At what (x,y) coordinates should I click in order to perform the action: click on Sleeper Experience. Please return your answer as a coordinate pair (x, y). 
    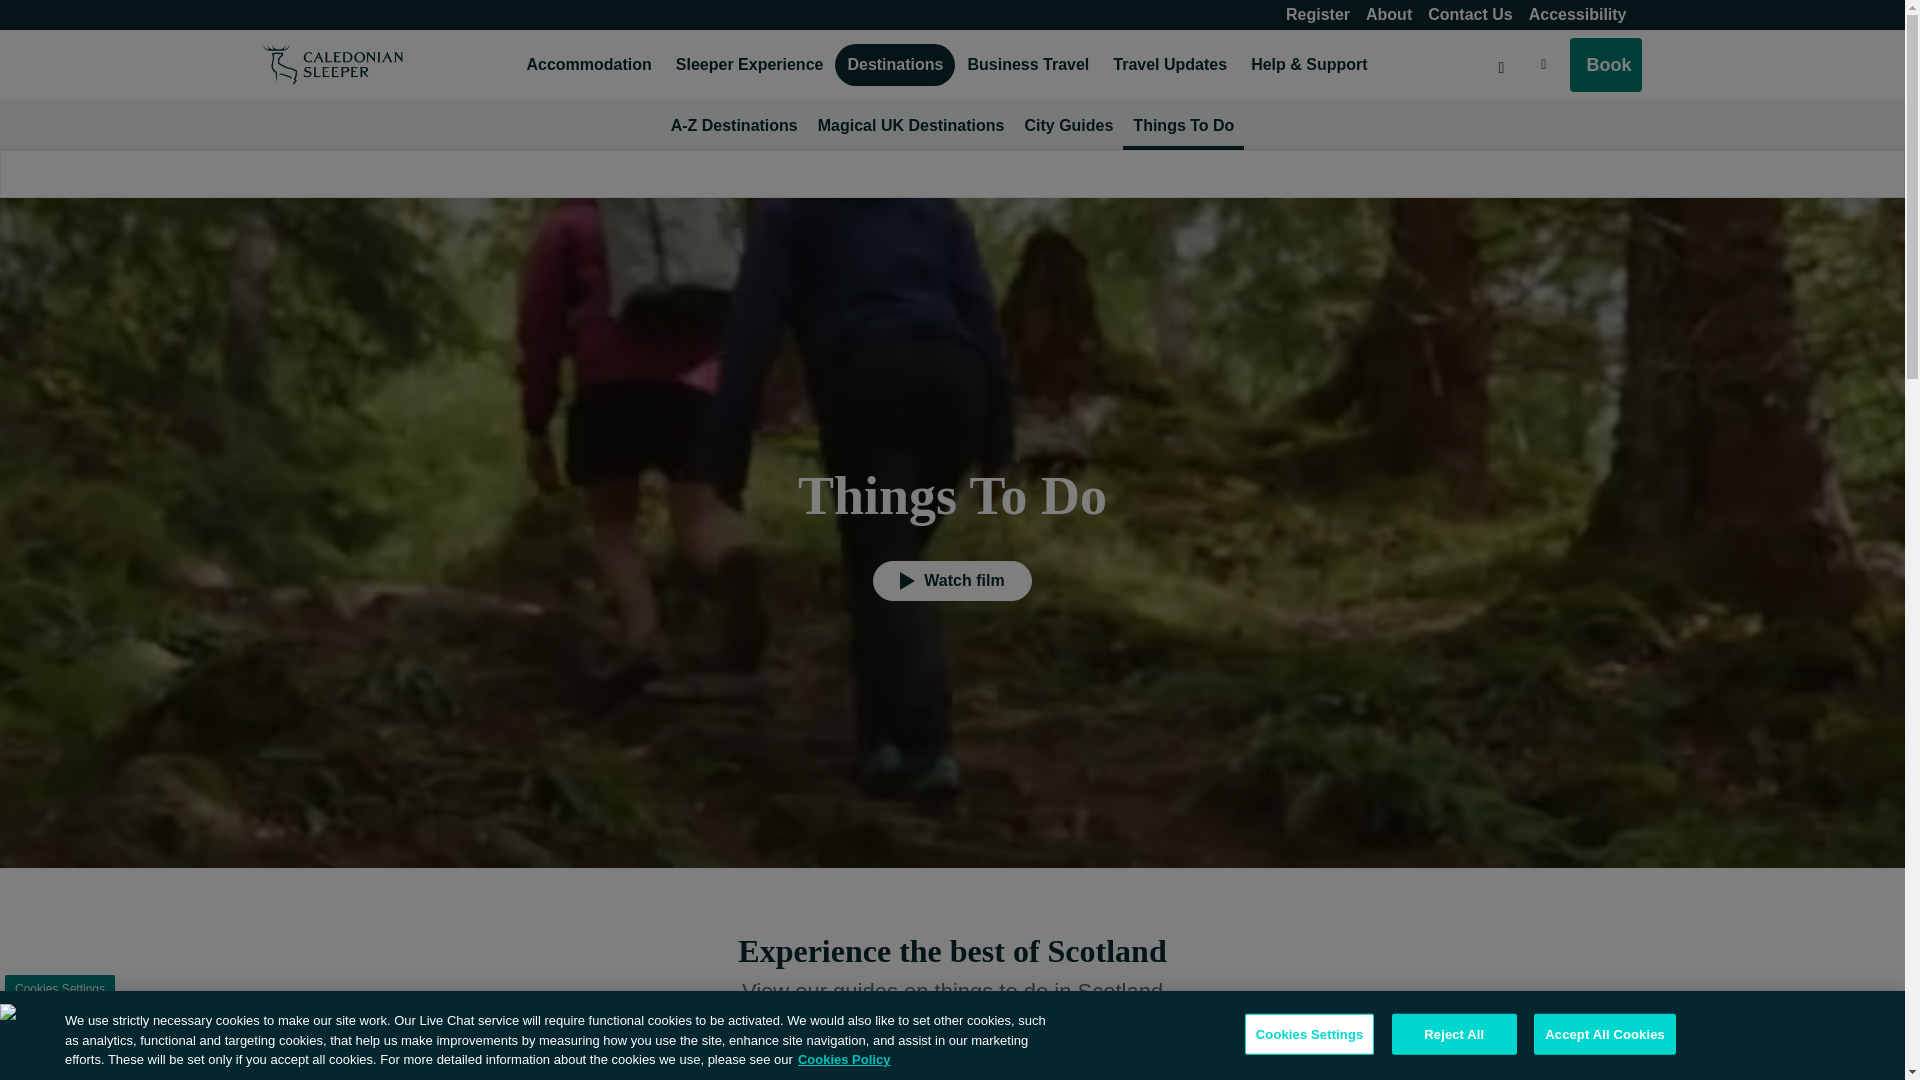
    Looking at the image, I should click on (750, 65).